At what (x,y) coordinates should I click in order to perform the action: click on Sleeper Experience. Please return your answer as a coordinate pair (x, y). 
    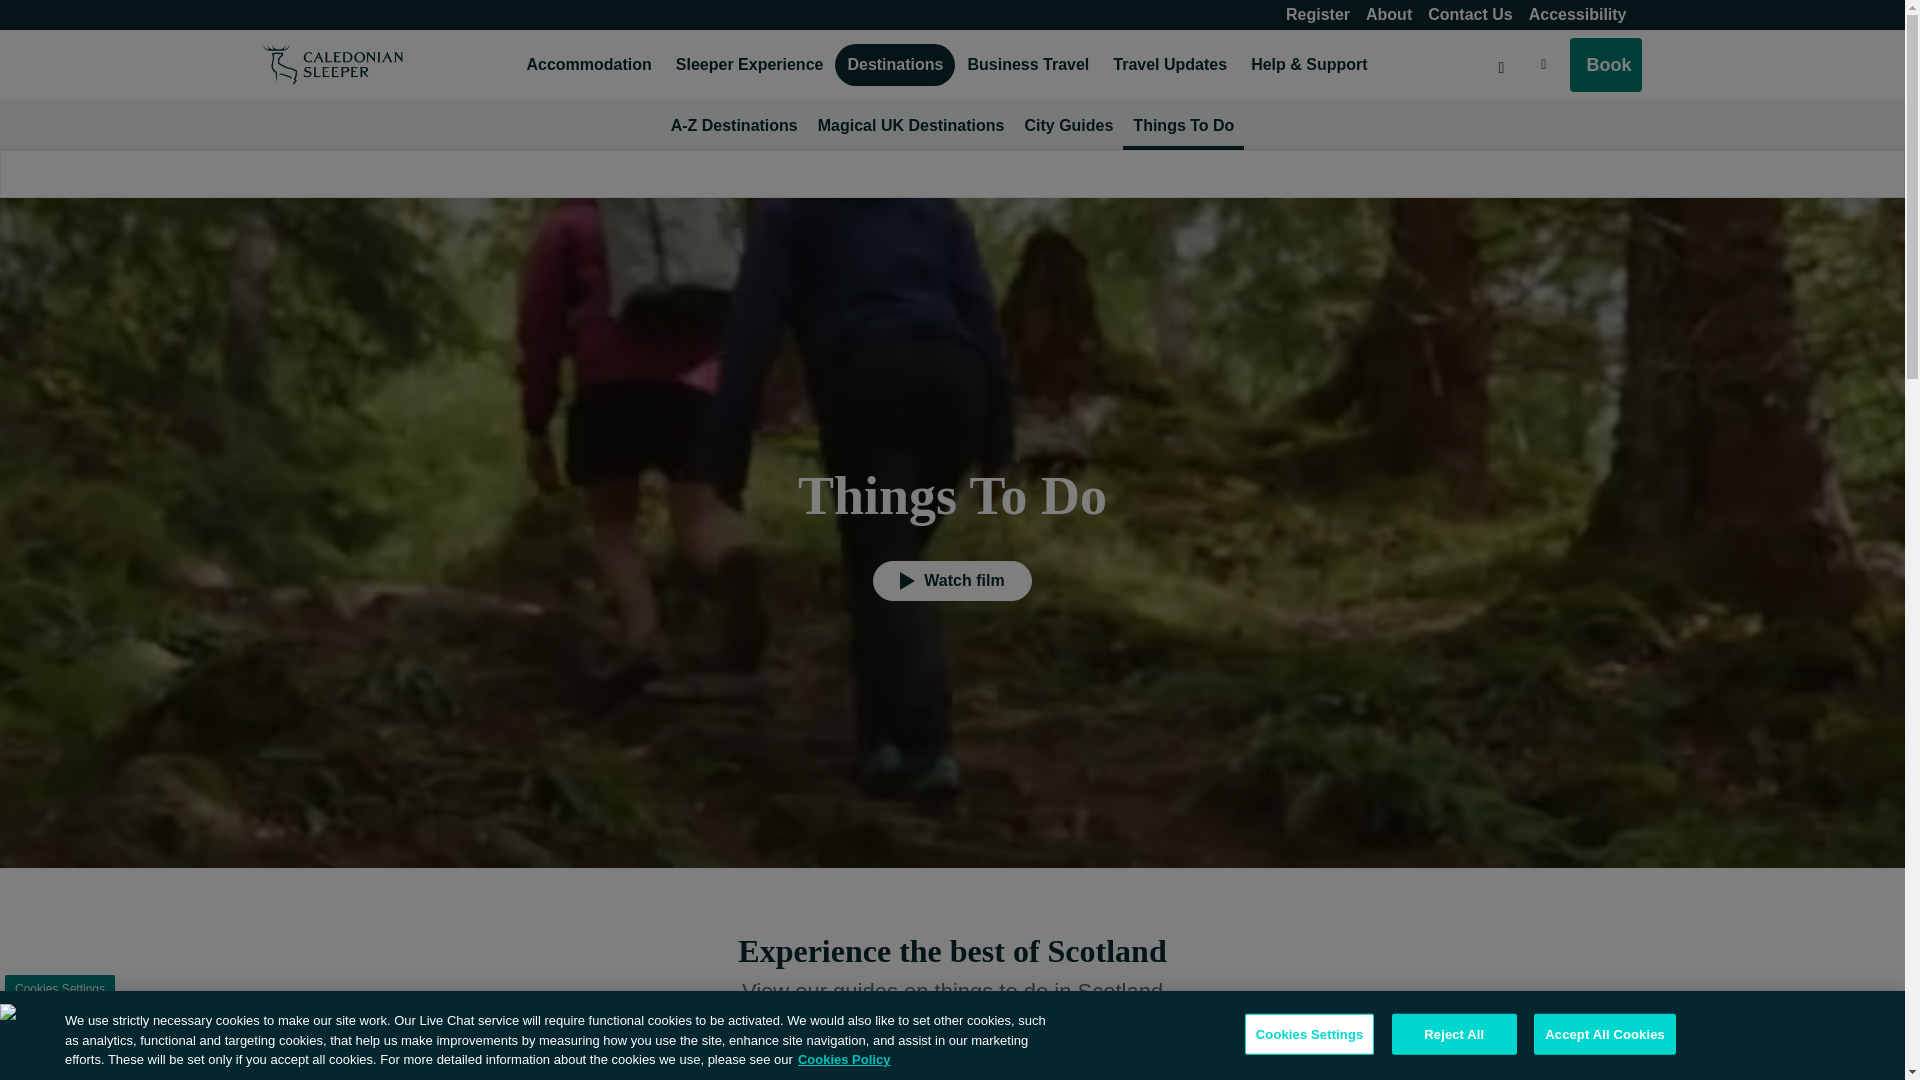
    Looking at the image, I should click on (750, 65).